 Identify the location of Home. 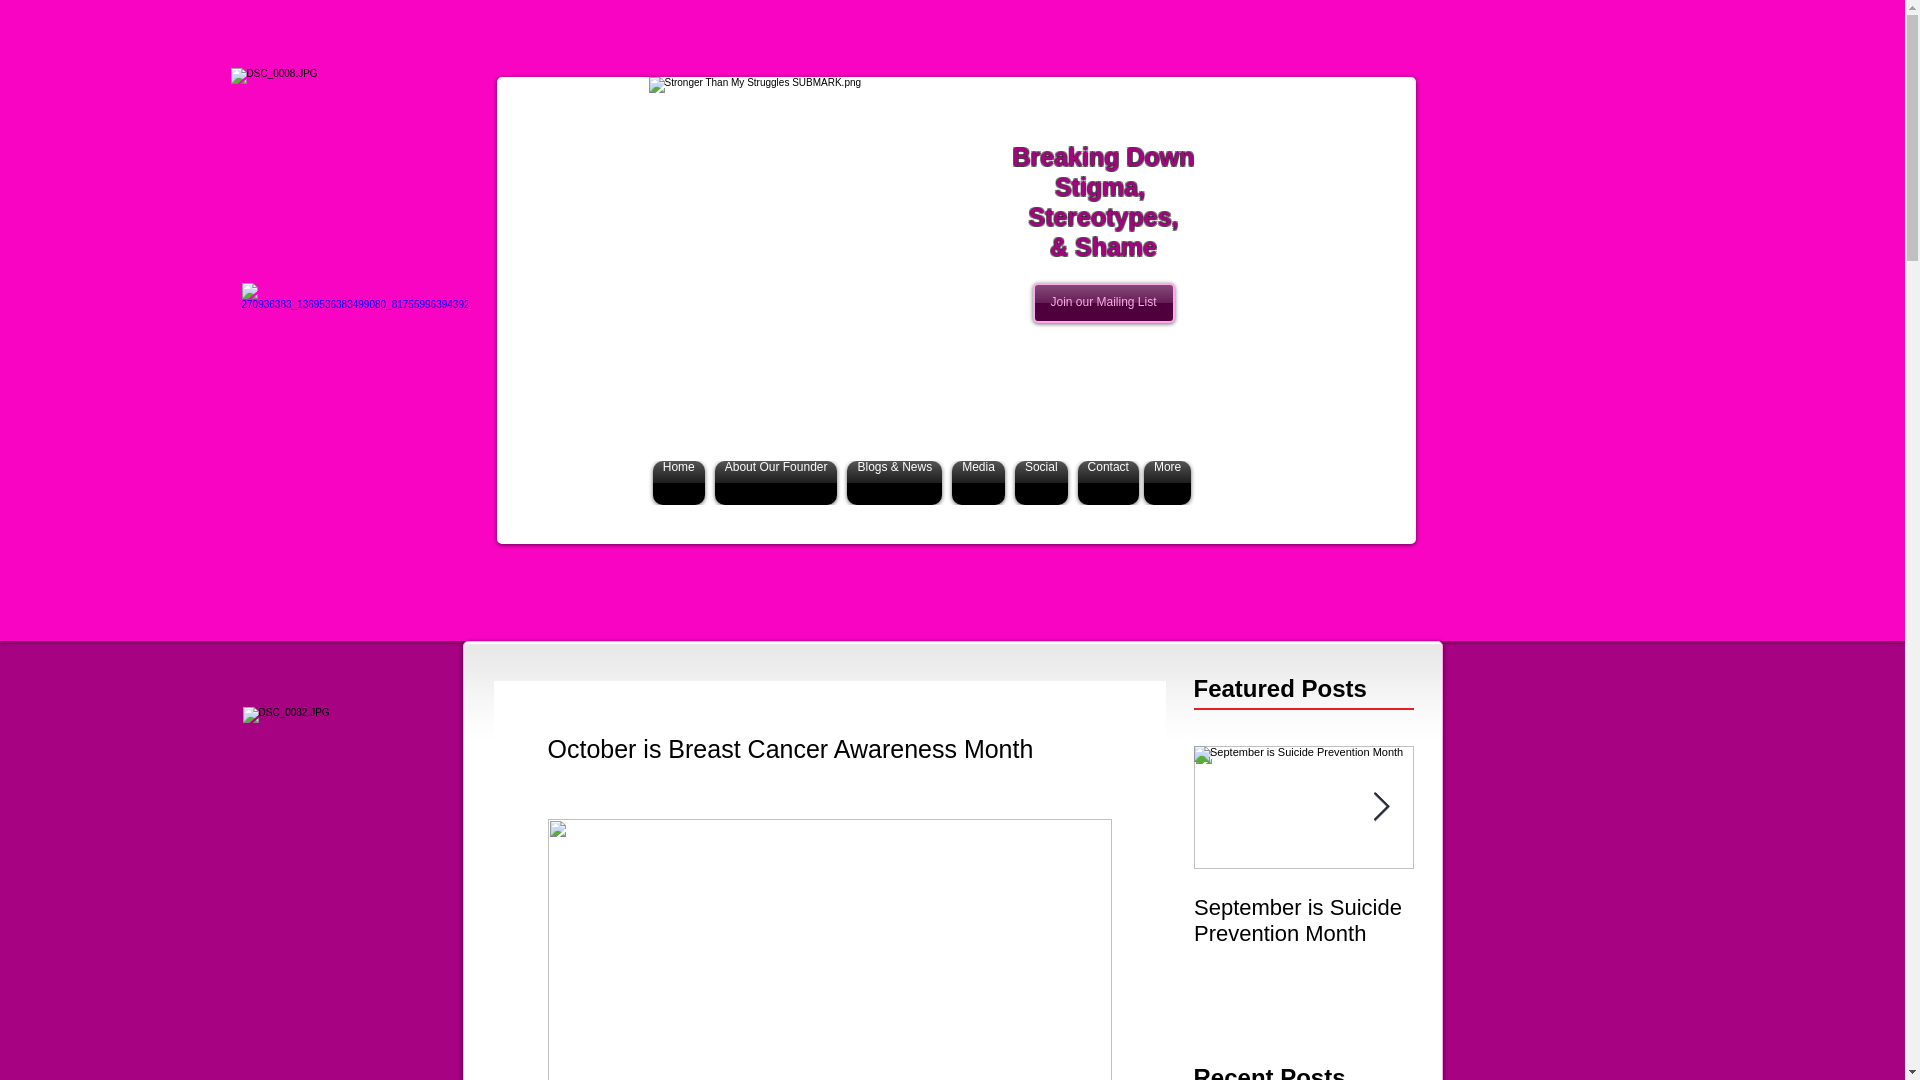
(681, 483).